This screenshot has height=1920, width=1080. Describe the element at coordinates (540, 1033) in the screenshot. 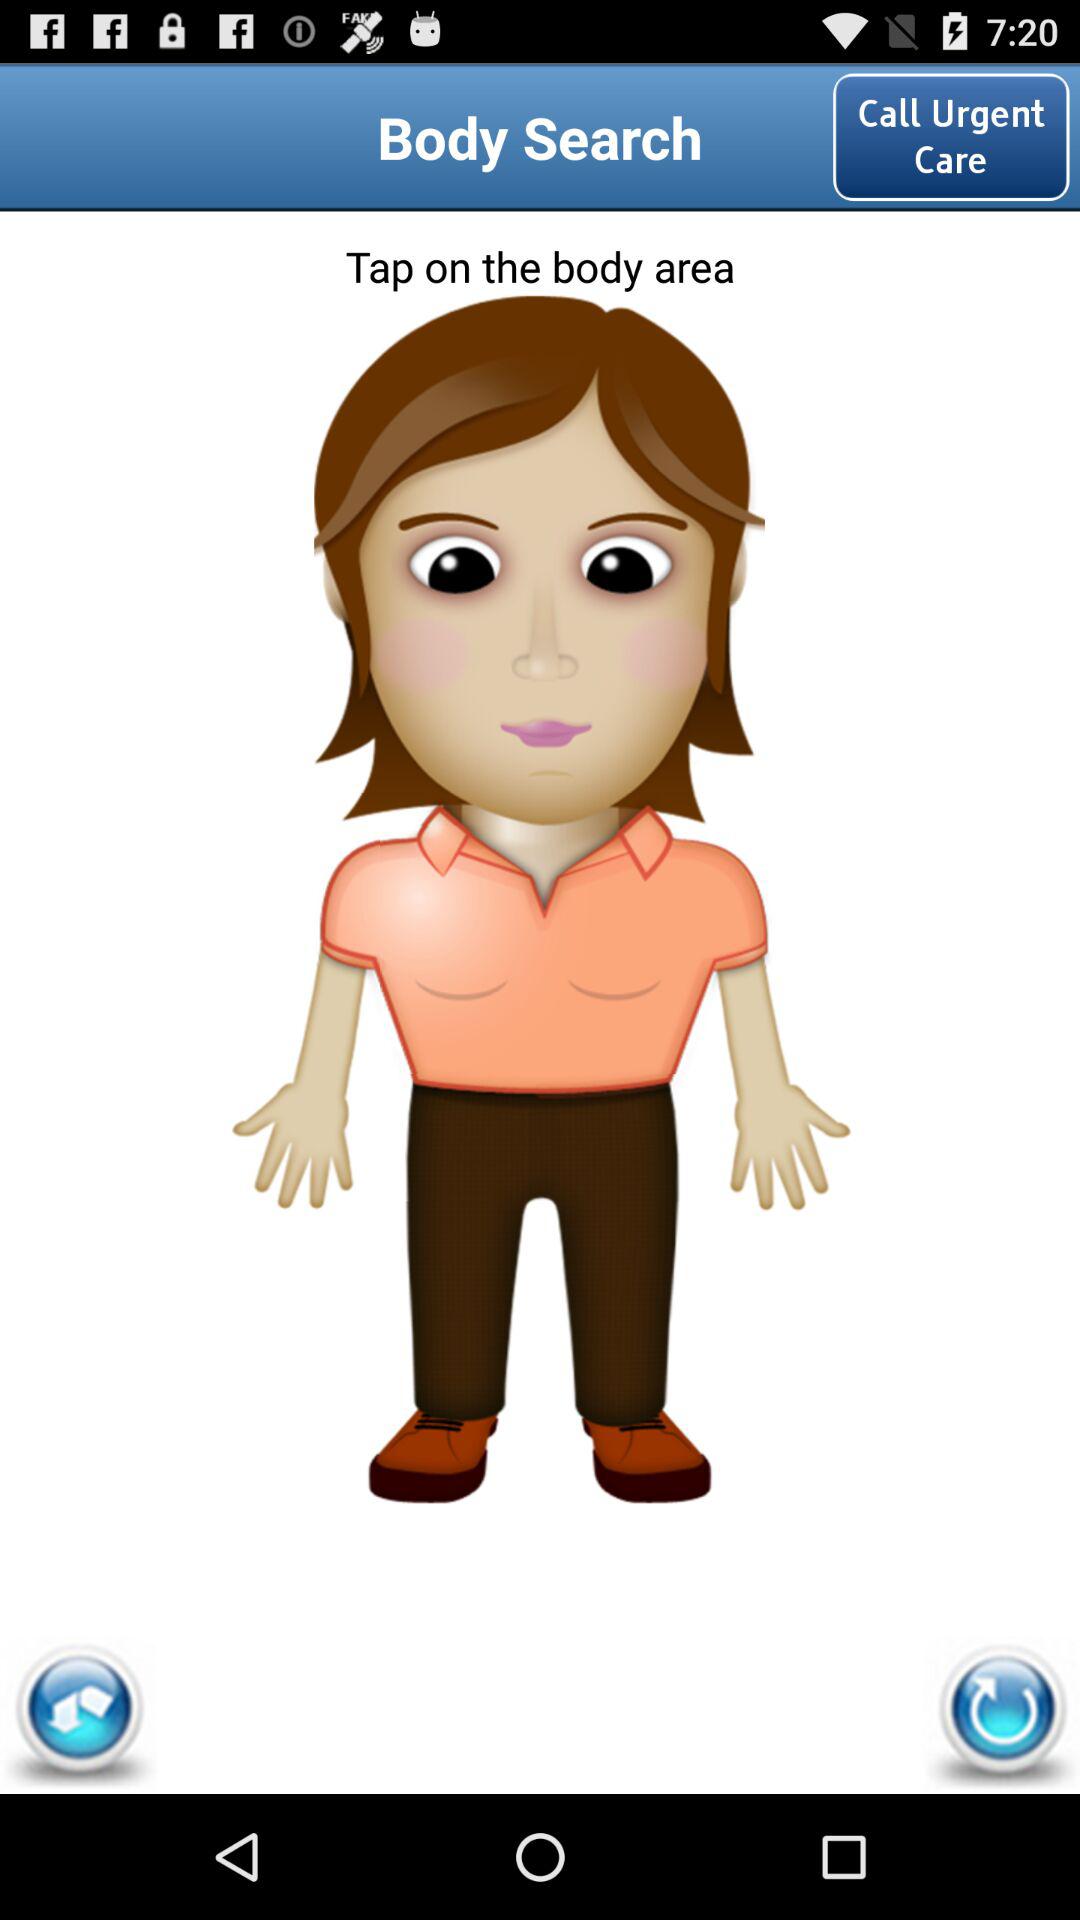

I see `search on shirt` at that location.